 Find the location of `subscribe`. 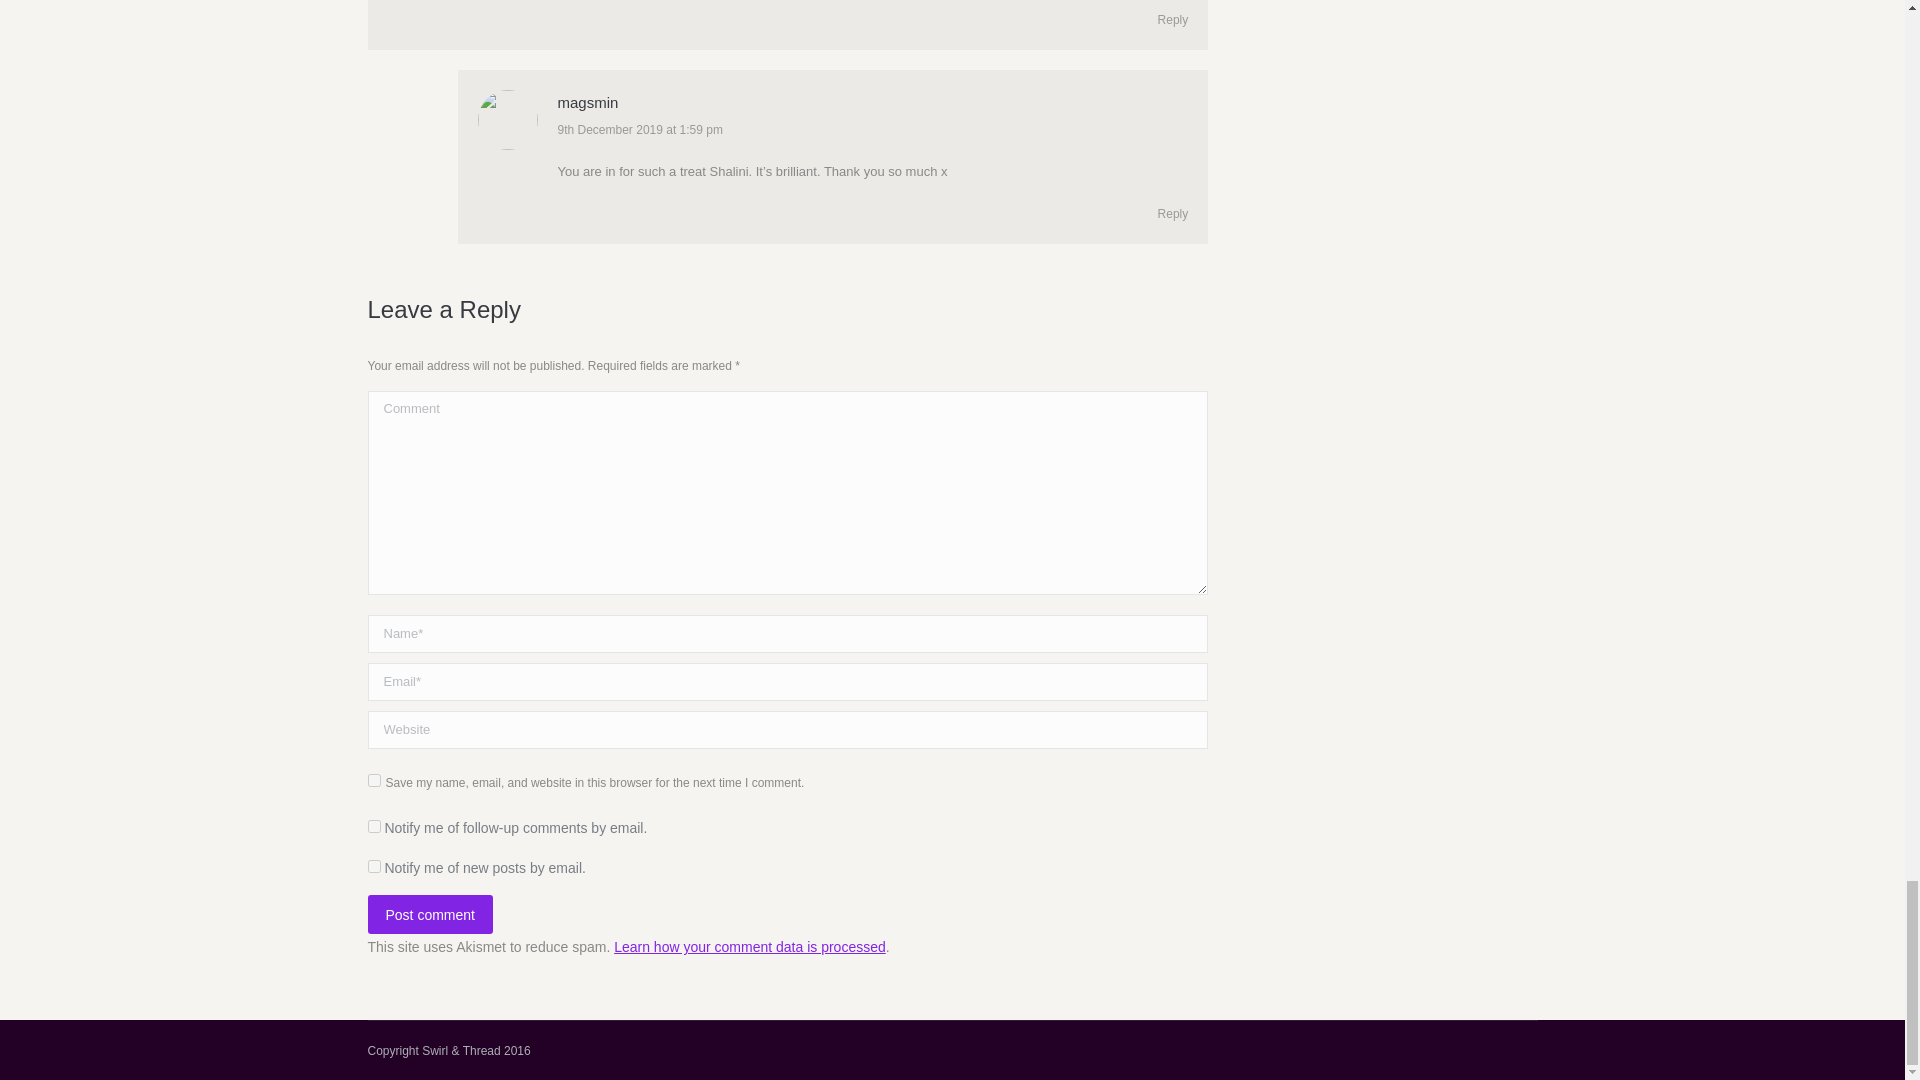

subscribe is located at coordinates (374, 866).